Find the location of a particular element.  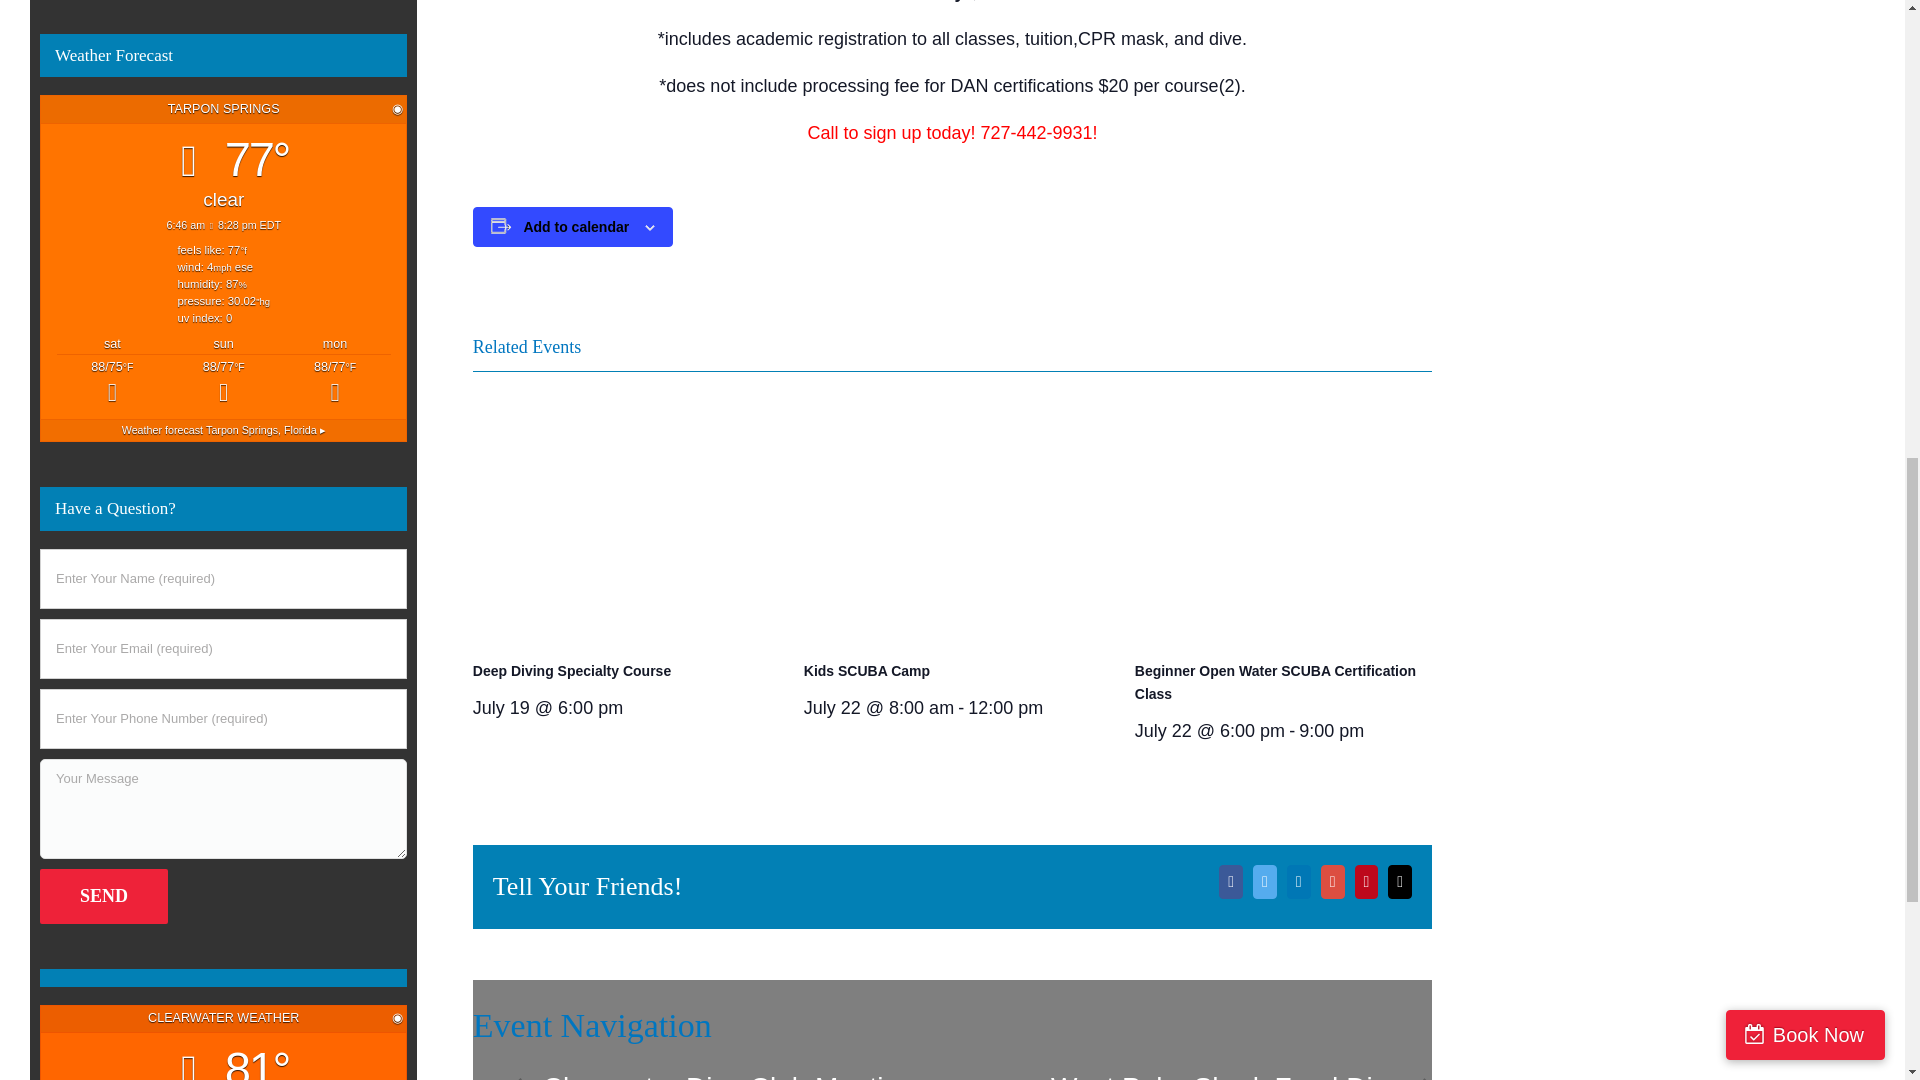

Deep Diving Specialty Course is located at coordinates (571, 671).